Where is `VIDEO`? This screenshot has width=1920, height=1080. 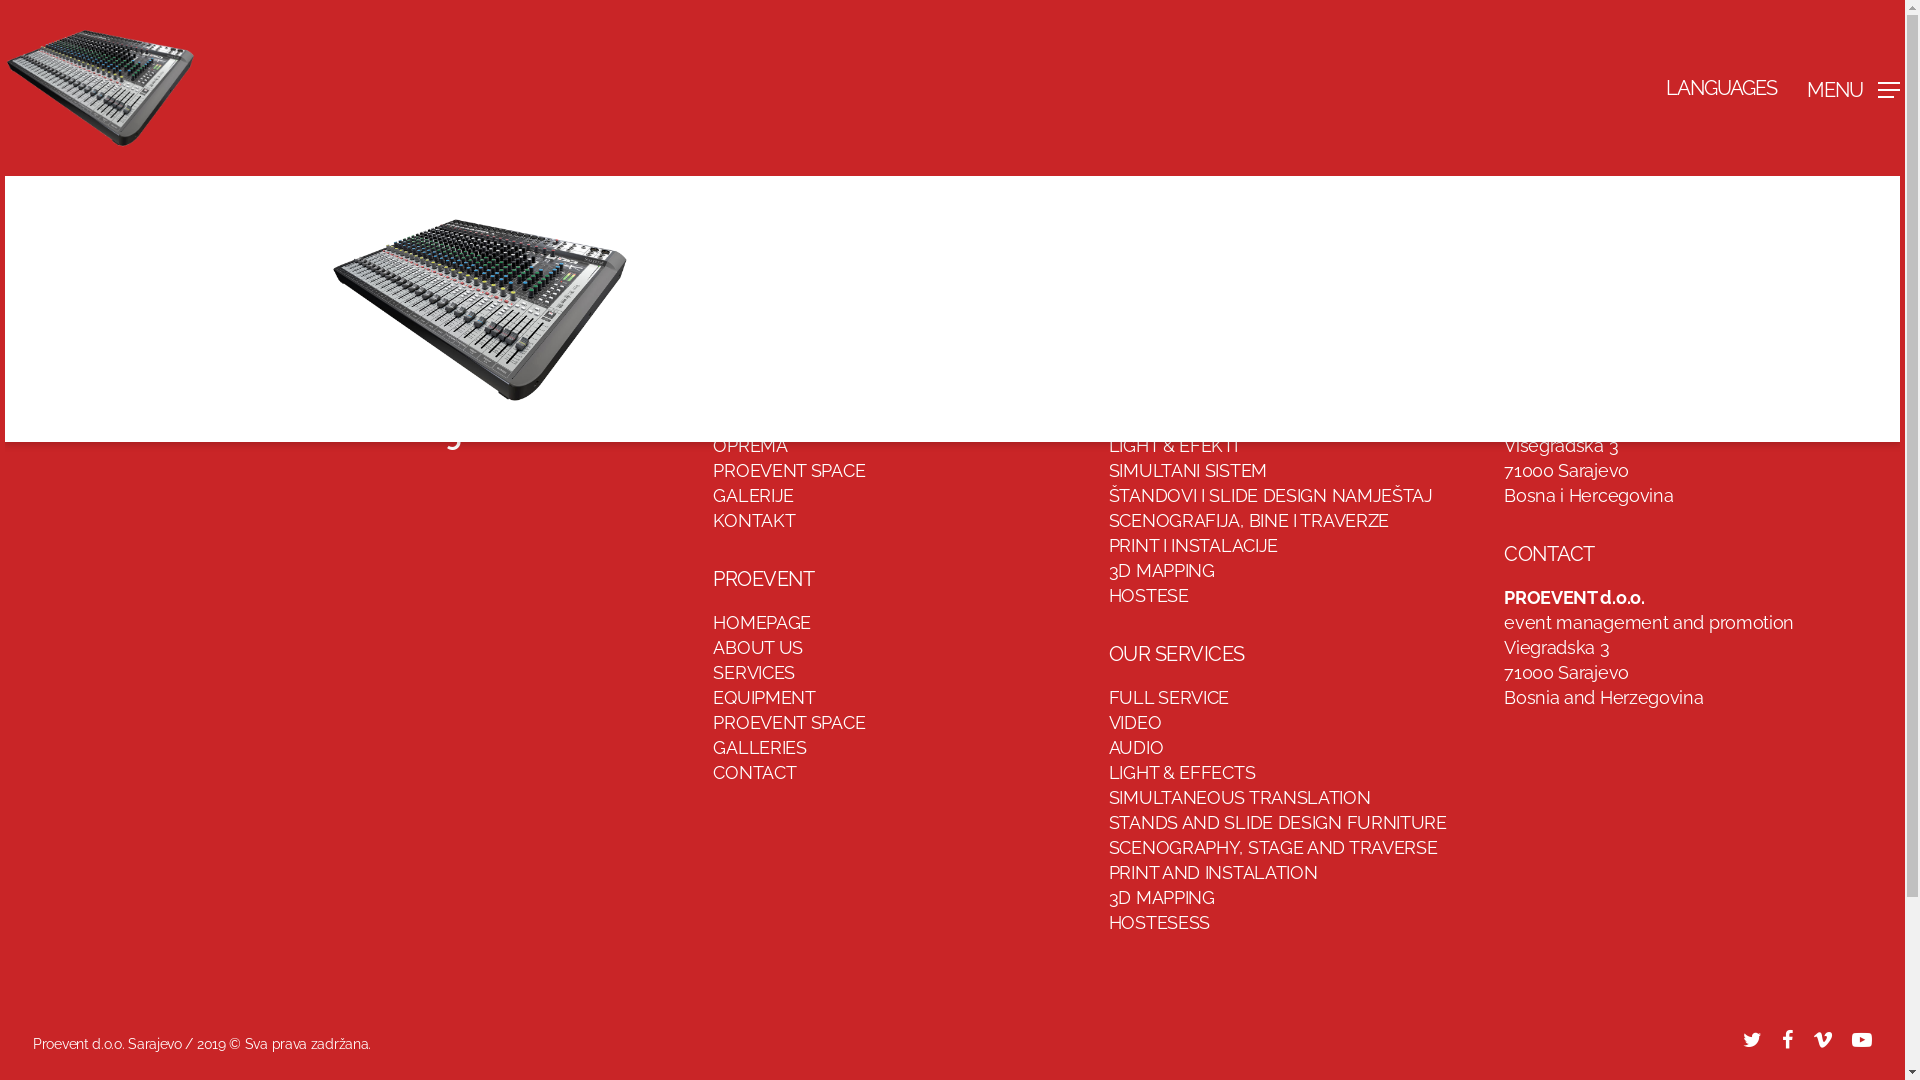
VIDEO is located at coordinates (1136, 395).